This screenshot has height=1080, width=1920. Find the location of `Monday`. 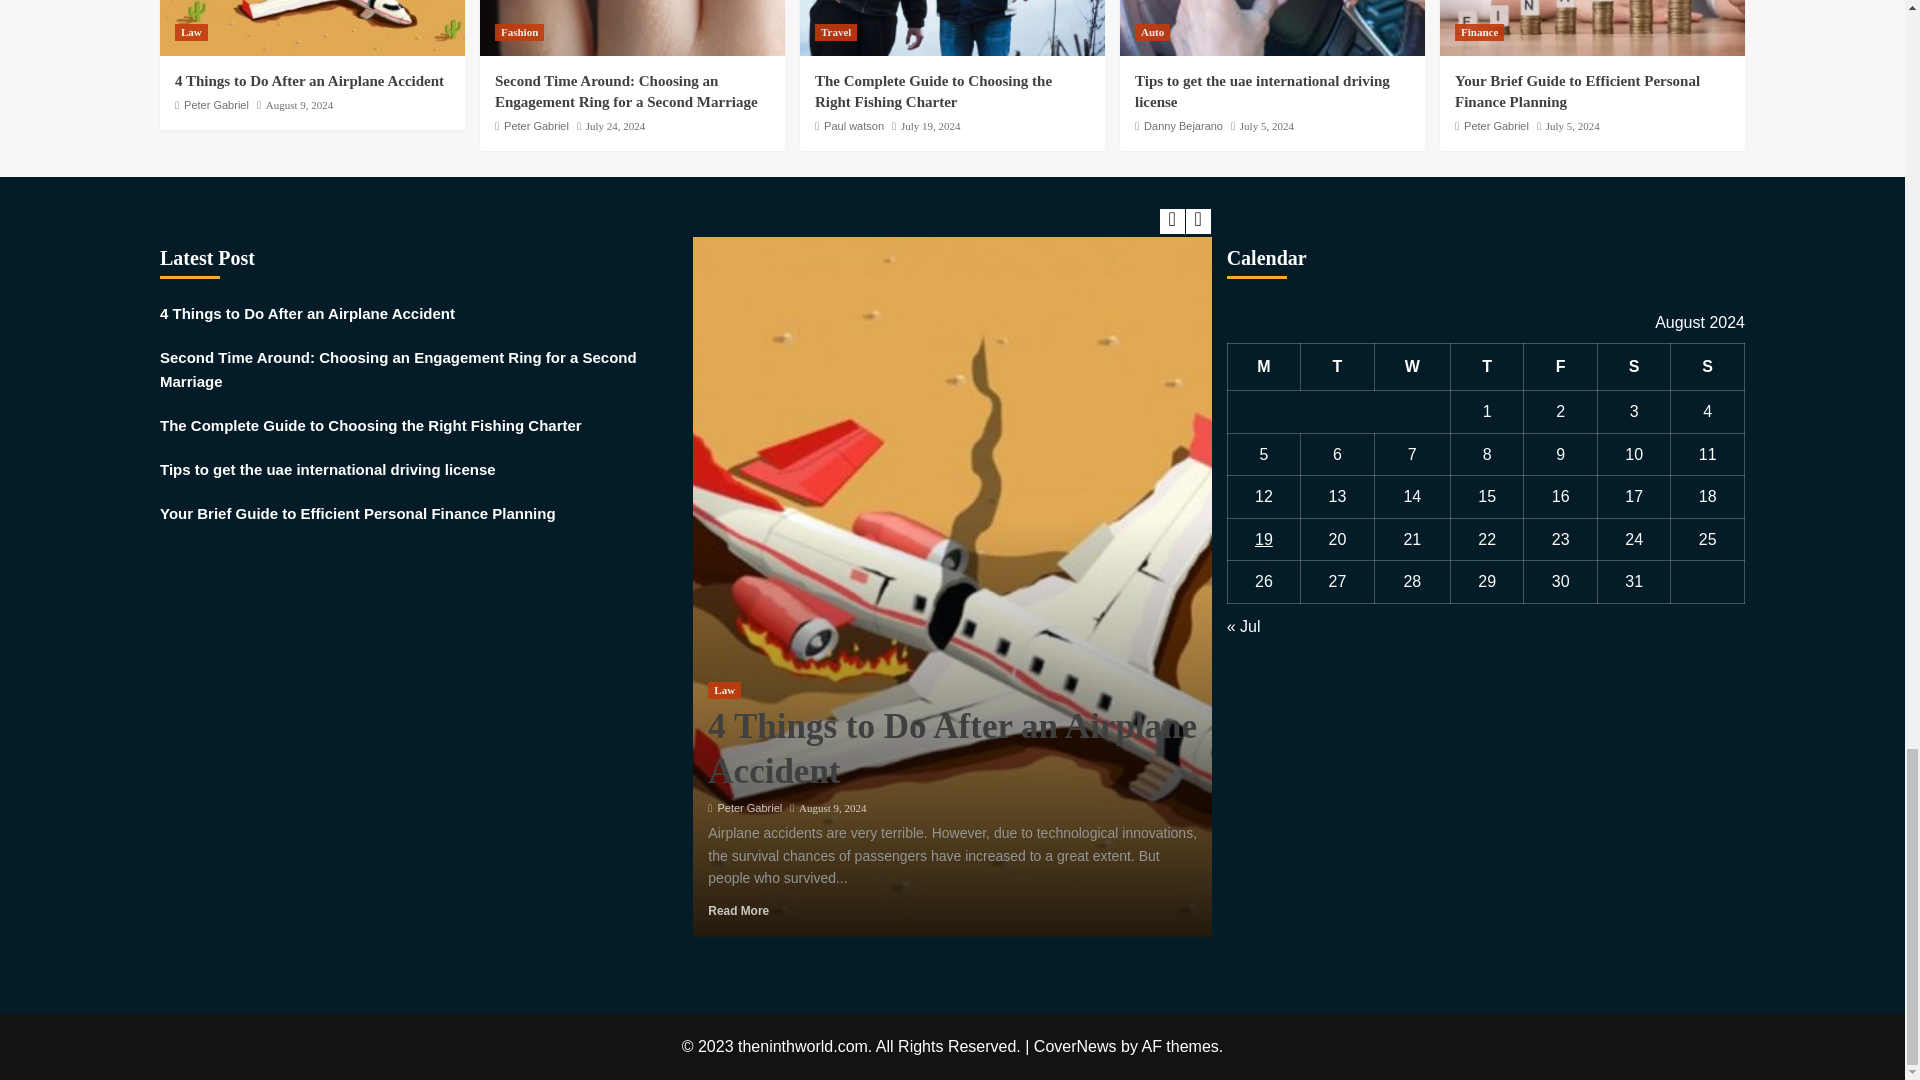

Monday is located at coordinates (1264, 367).